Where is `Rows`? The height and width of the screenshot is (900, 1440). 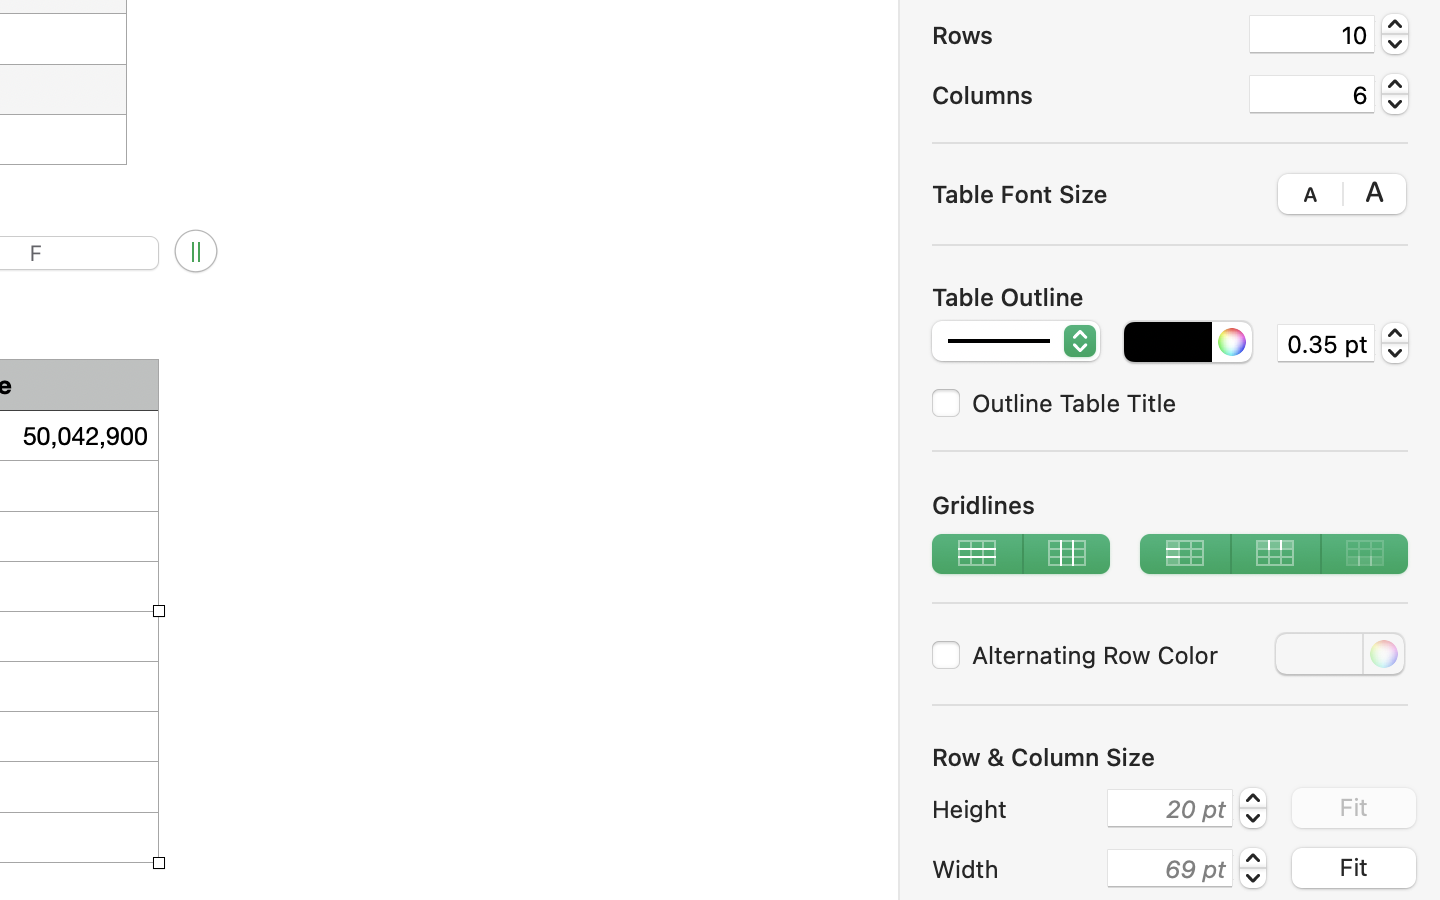
Rows is located at coordinates (1082, 35).